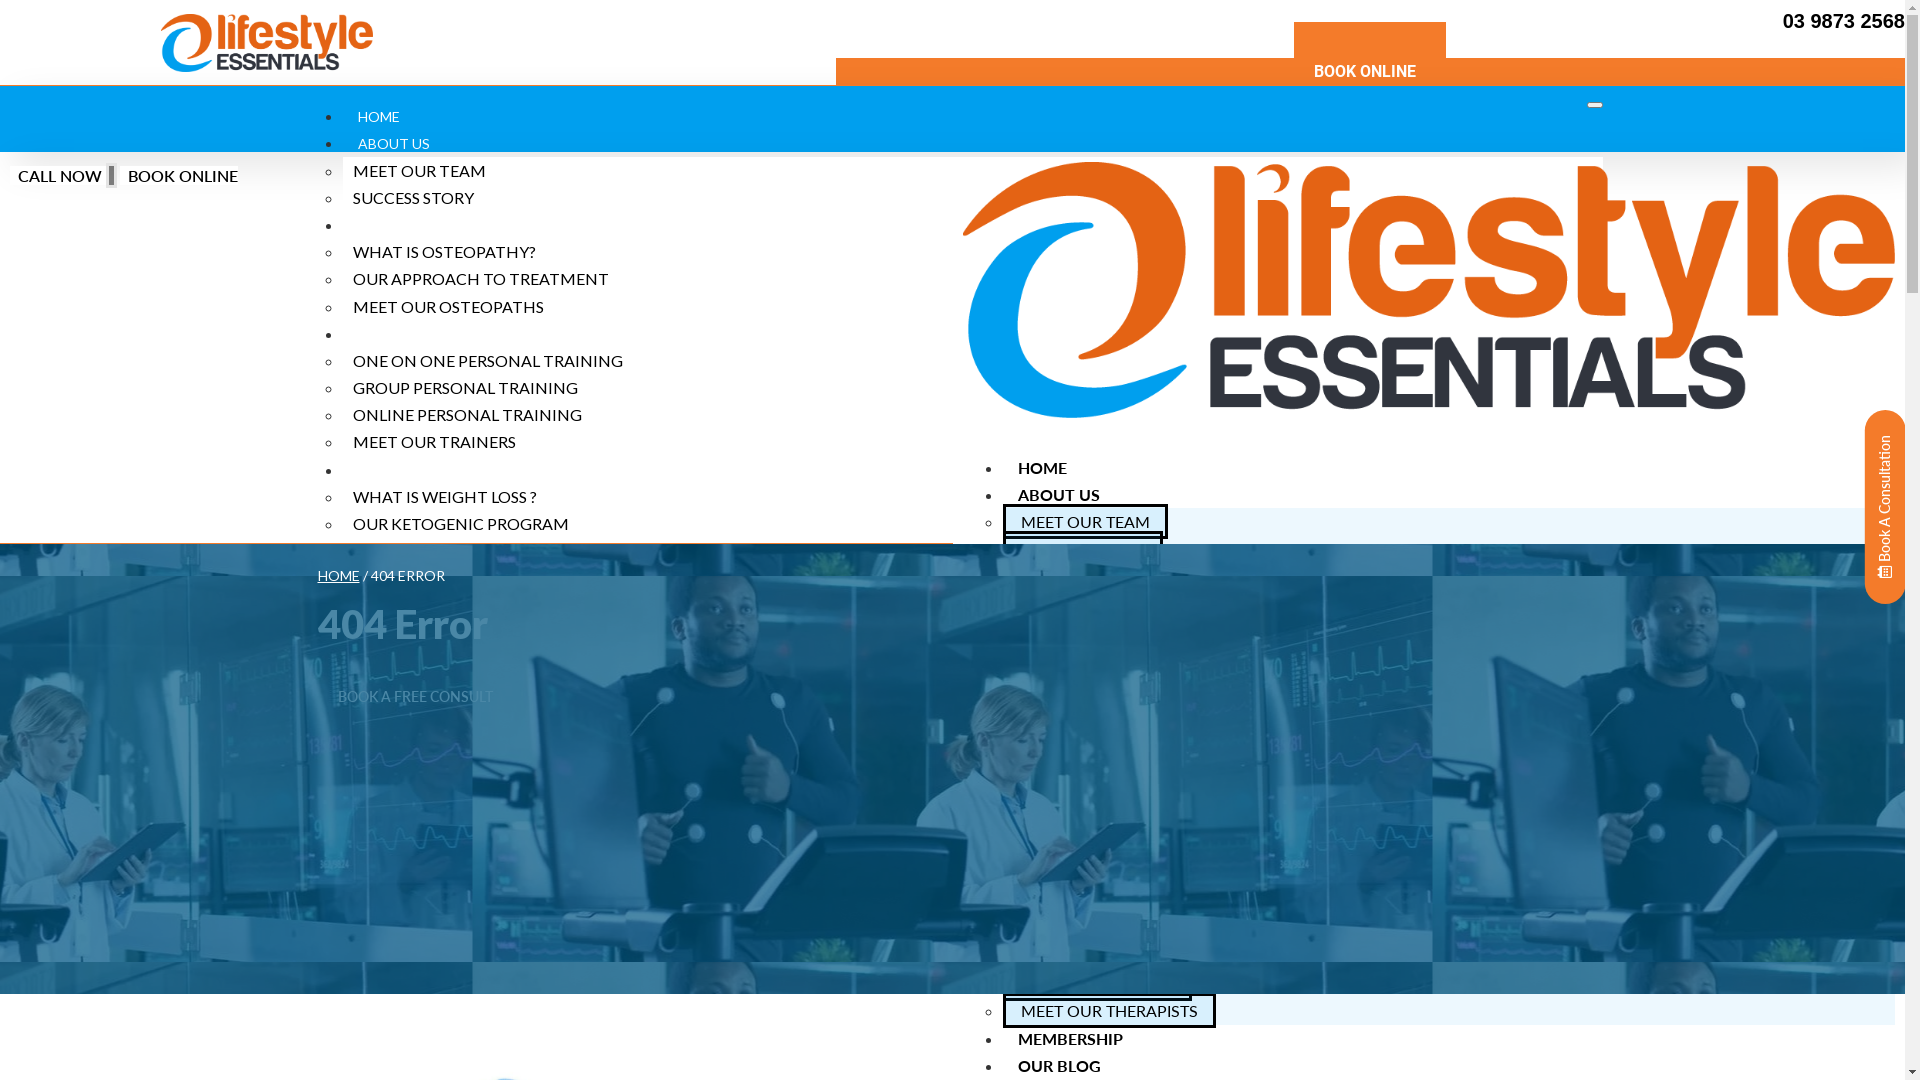 The height and width of the screenshot is (1080, 1920). What do you see at coordinates (444, 496) in the screenshot?
I see `WHAT IS WEIGHT LOSS ?` at bounding box center [444, 496].